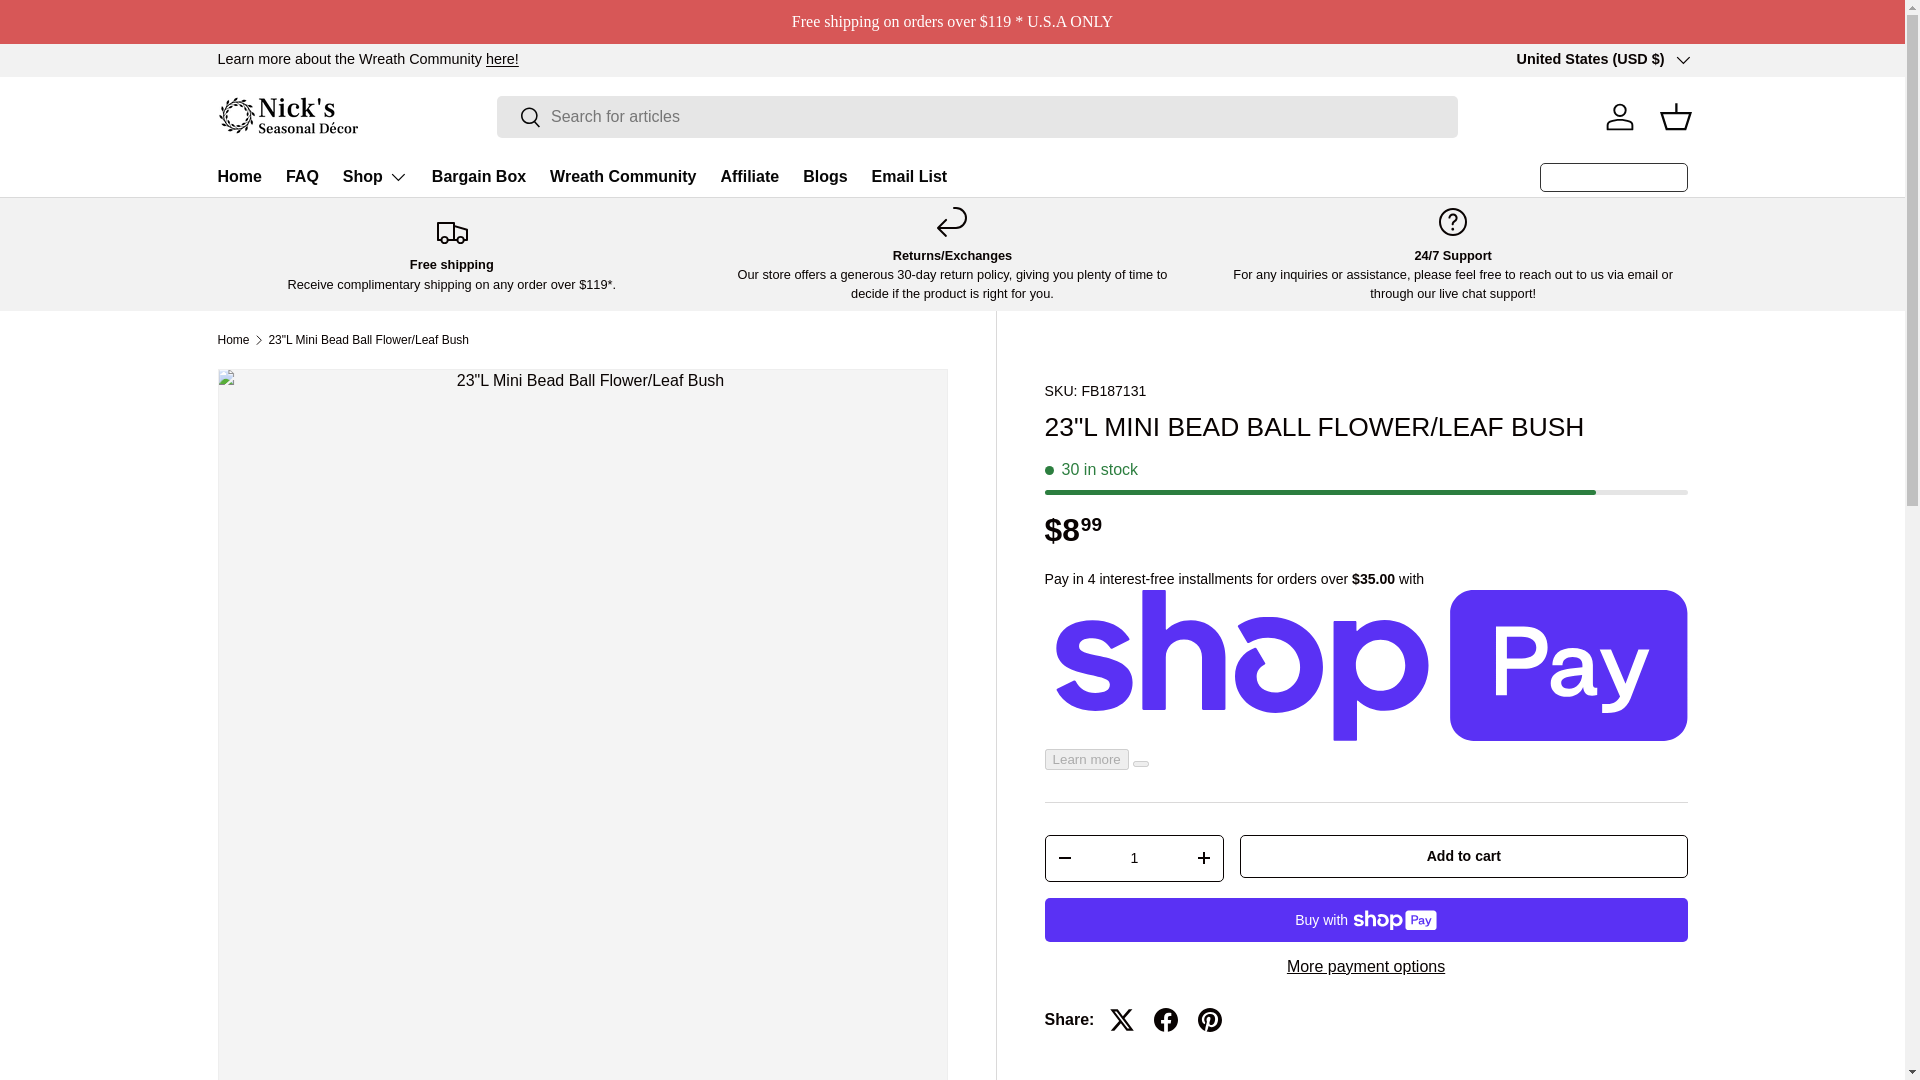 Image resolution: width=1920 pixels, height=1080 pixels. I want to click on Home, so click(240, 176).